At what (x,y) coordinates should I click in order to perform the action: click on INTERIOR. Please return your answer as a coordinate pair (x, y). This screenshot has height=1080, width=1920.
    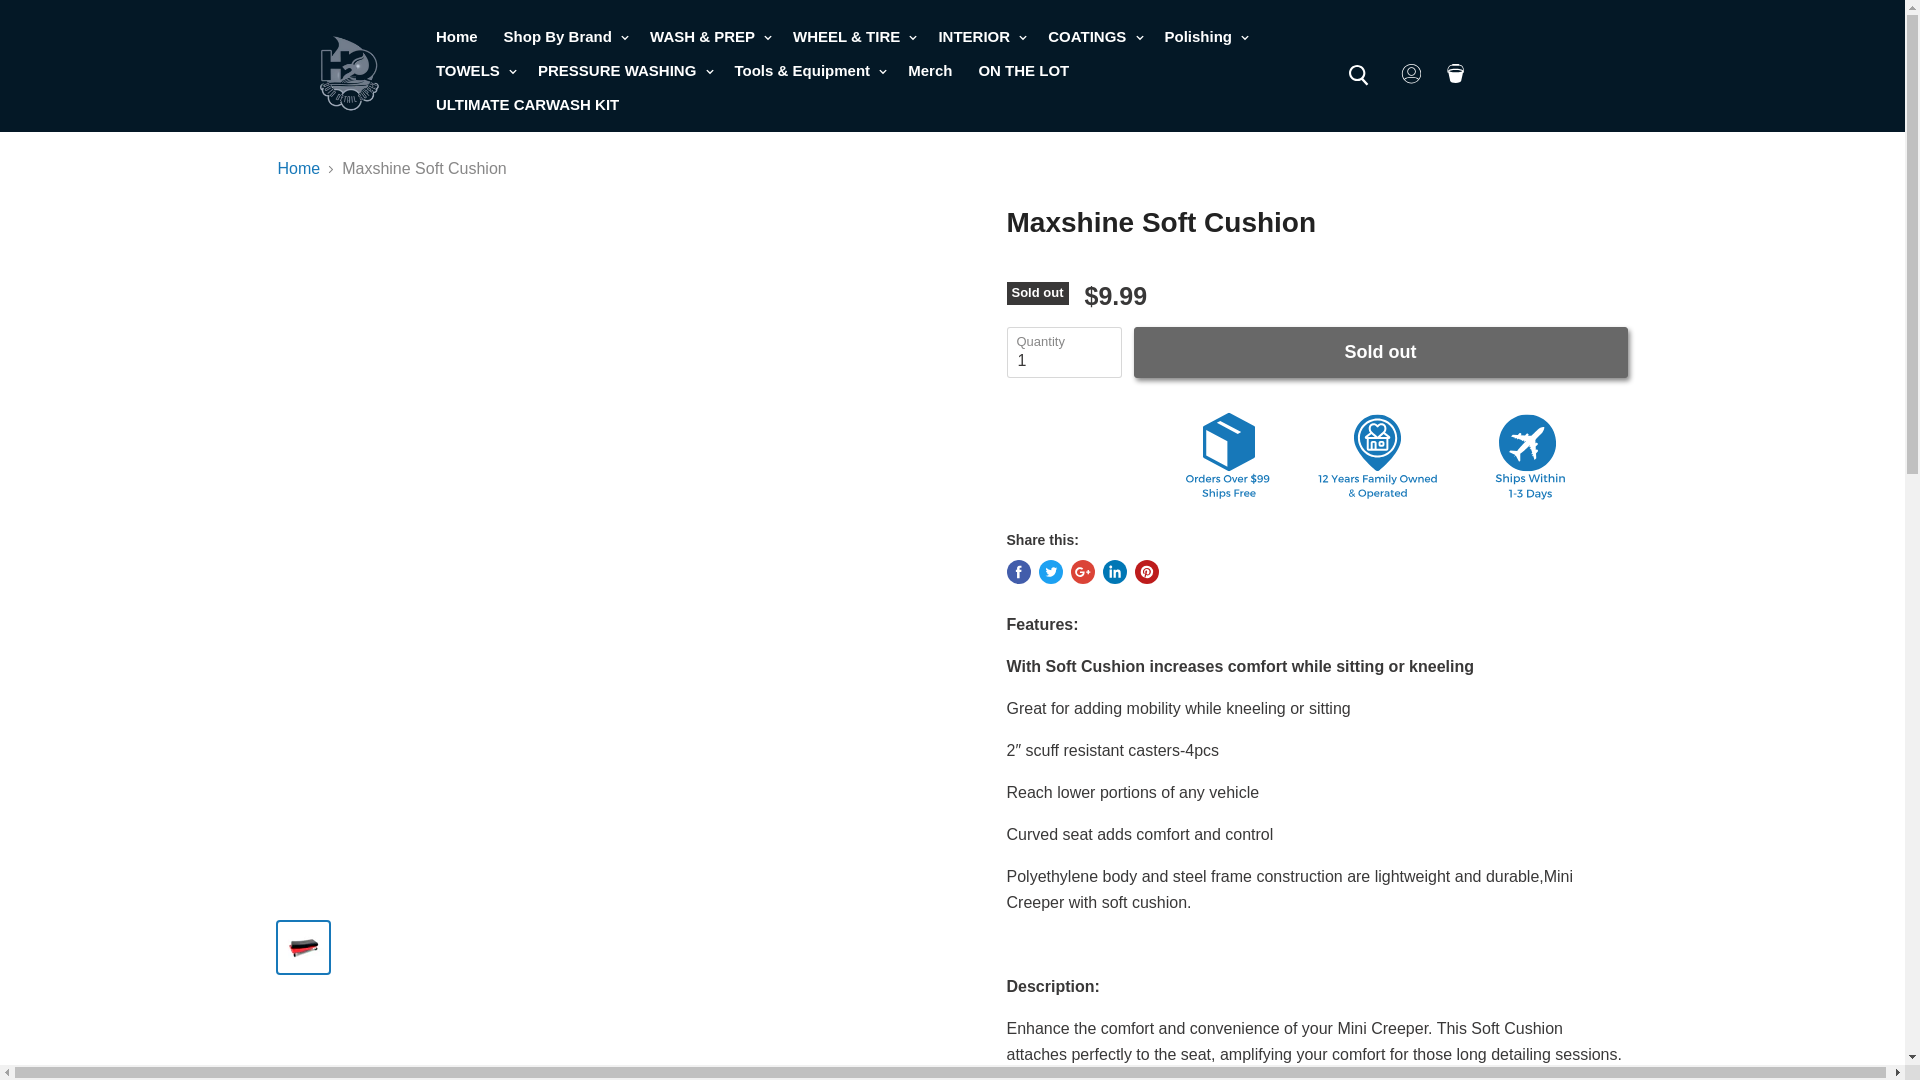
    Looking at the image, I should click on (980, 37).